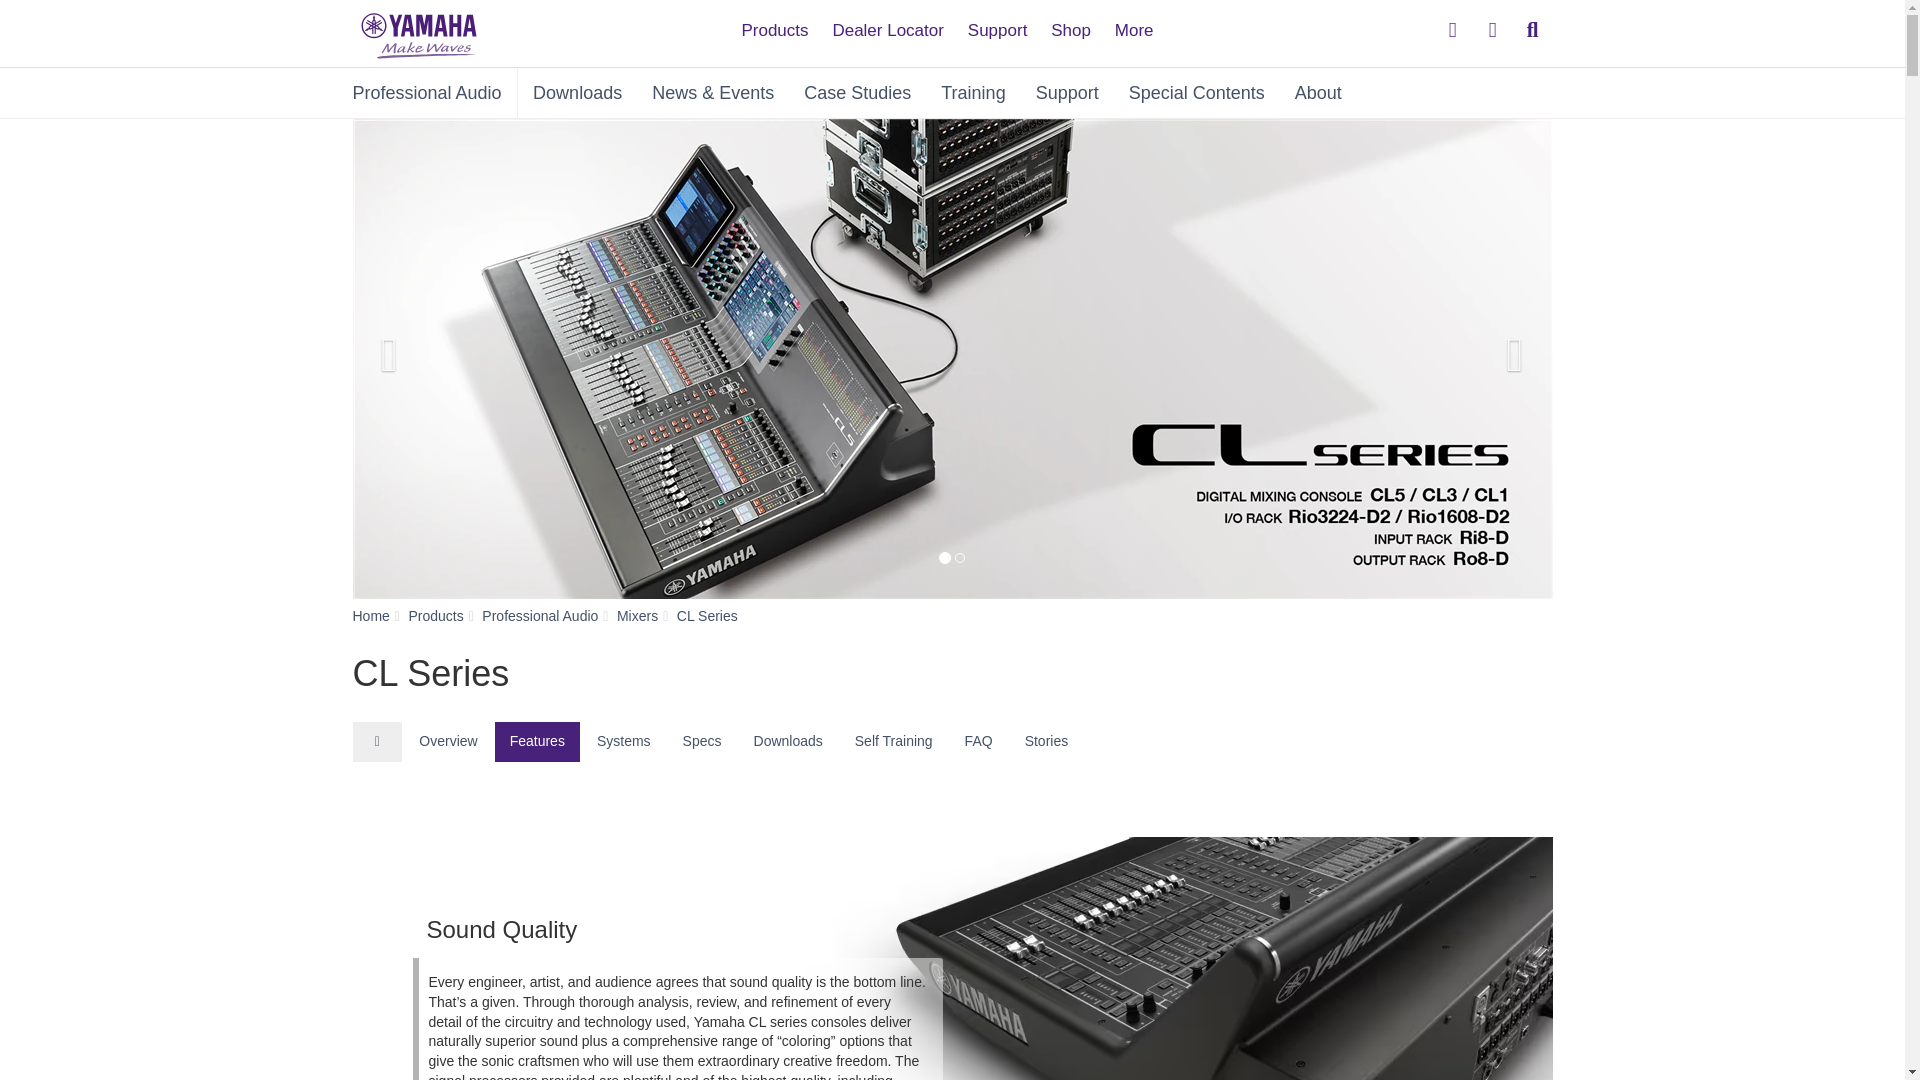  I want to click on View Cart, so click(1492, 30).